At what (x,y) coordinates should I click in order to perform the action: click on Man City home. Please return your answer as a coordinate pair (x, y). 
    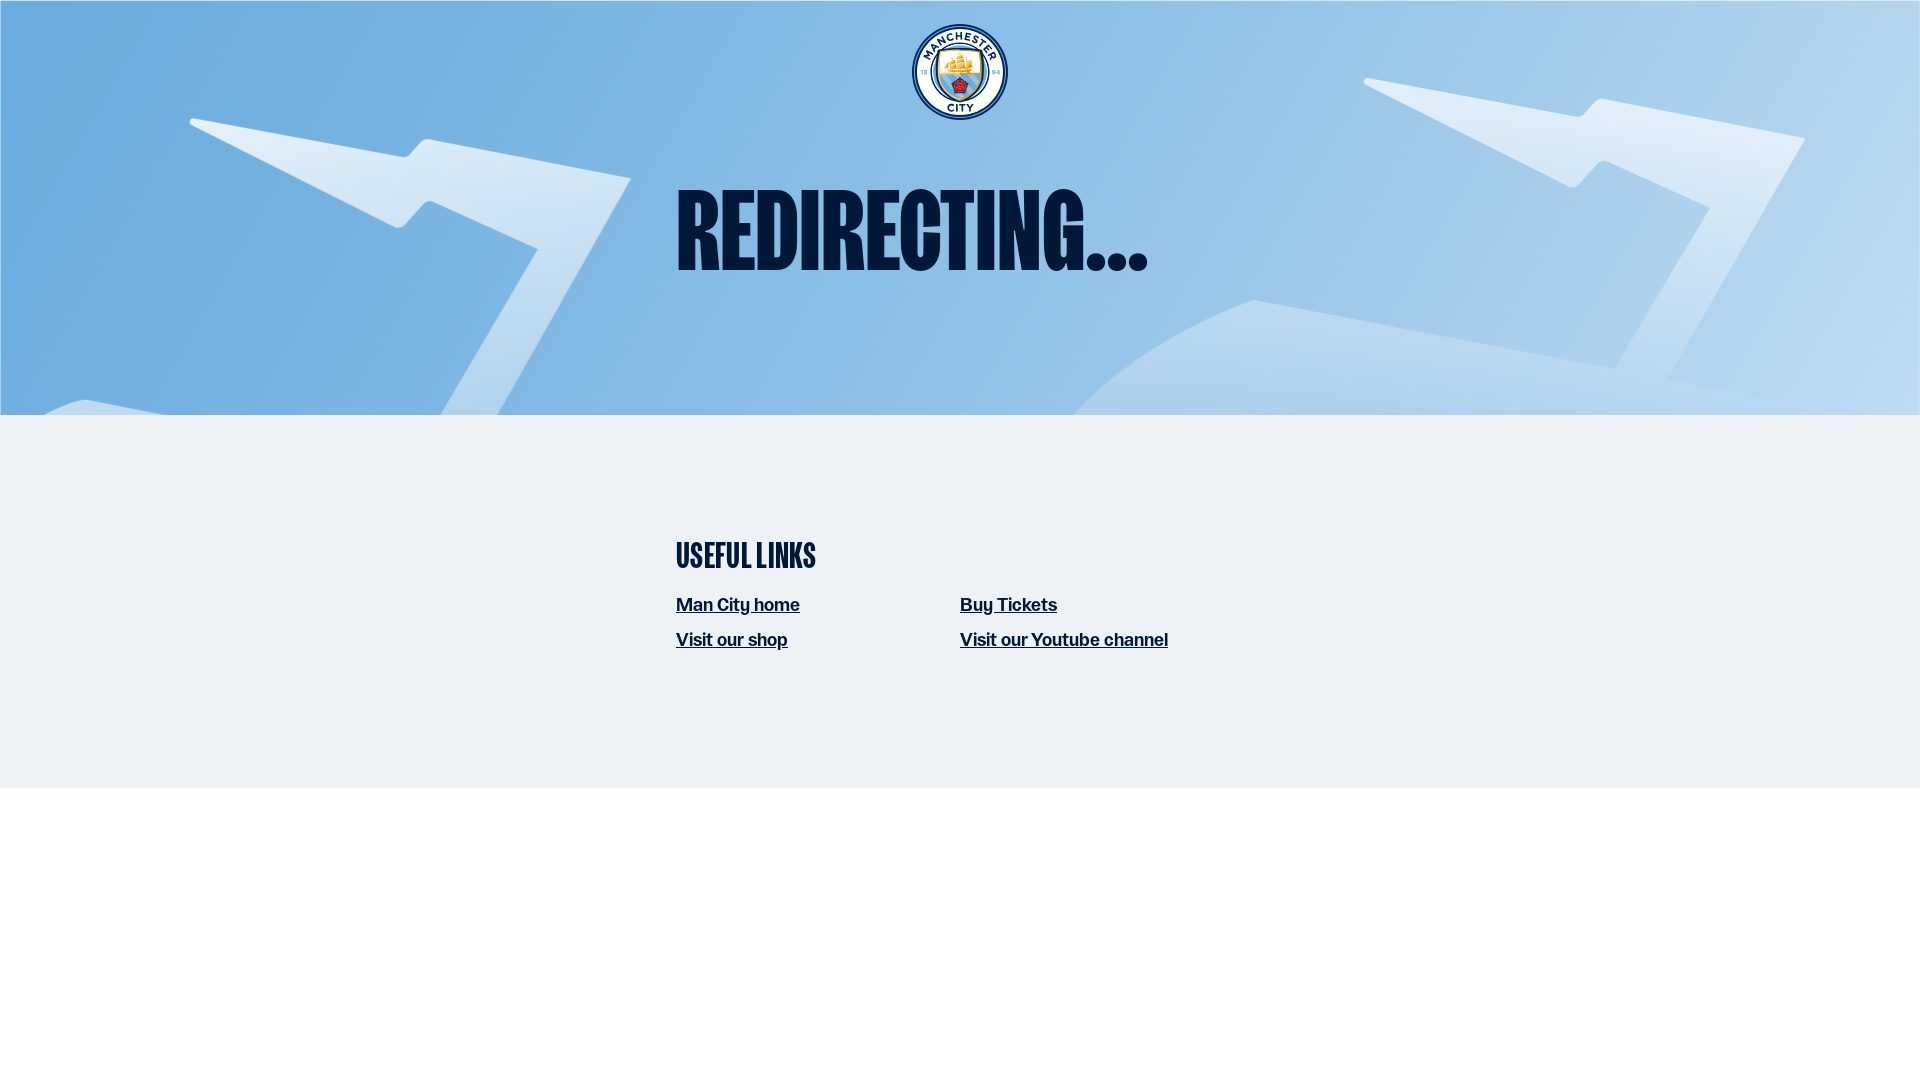
    Looking at the image, I should click on (738, 604).